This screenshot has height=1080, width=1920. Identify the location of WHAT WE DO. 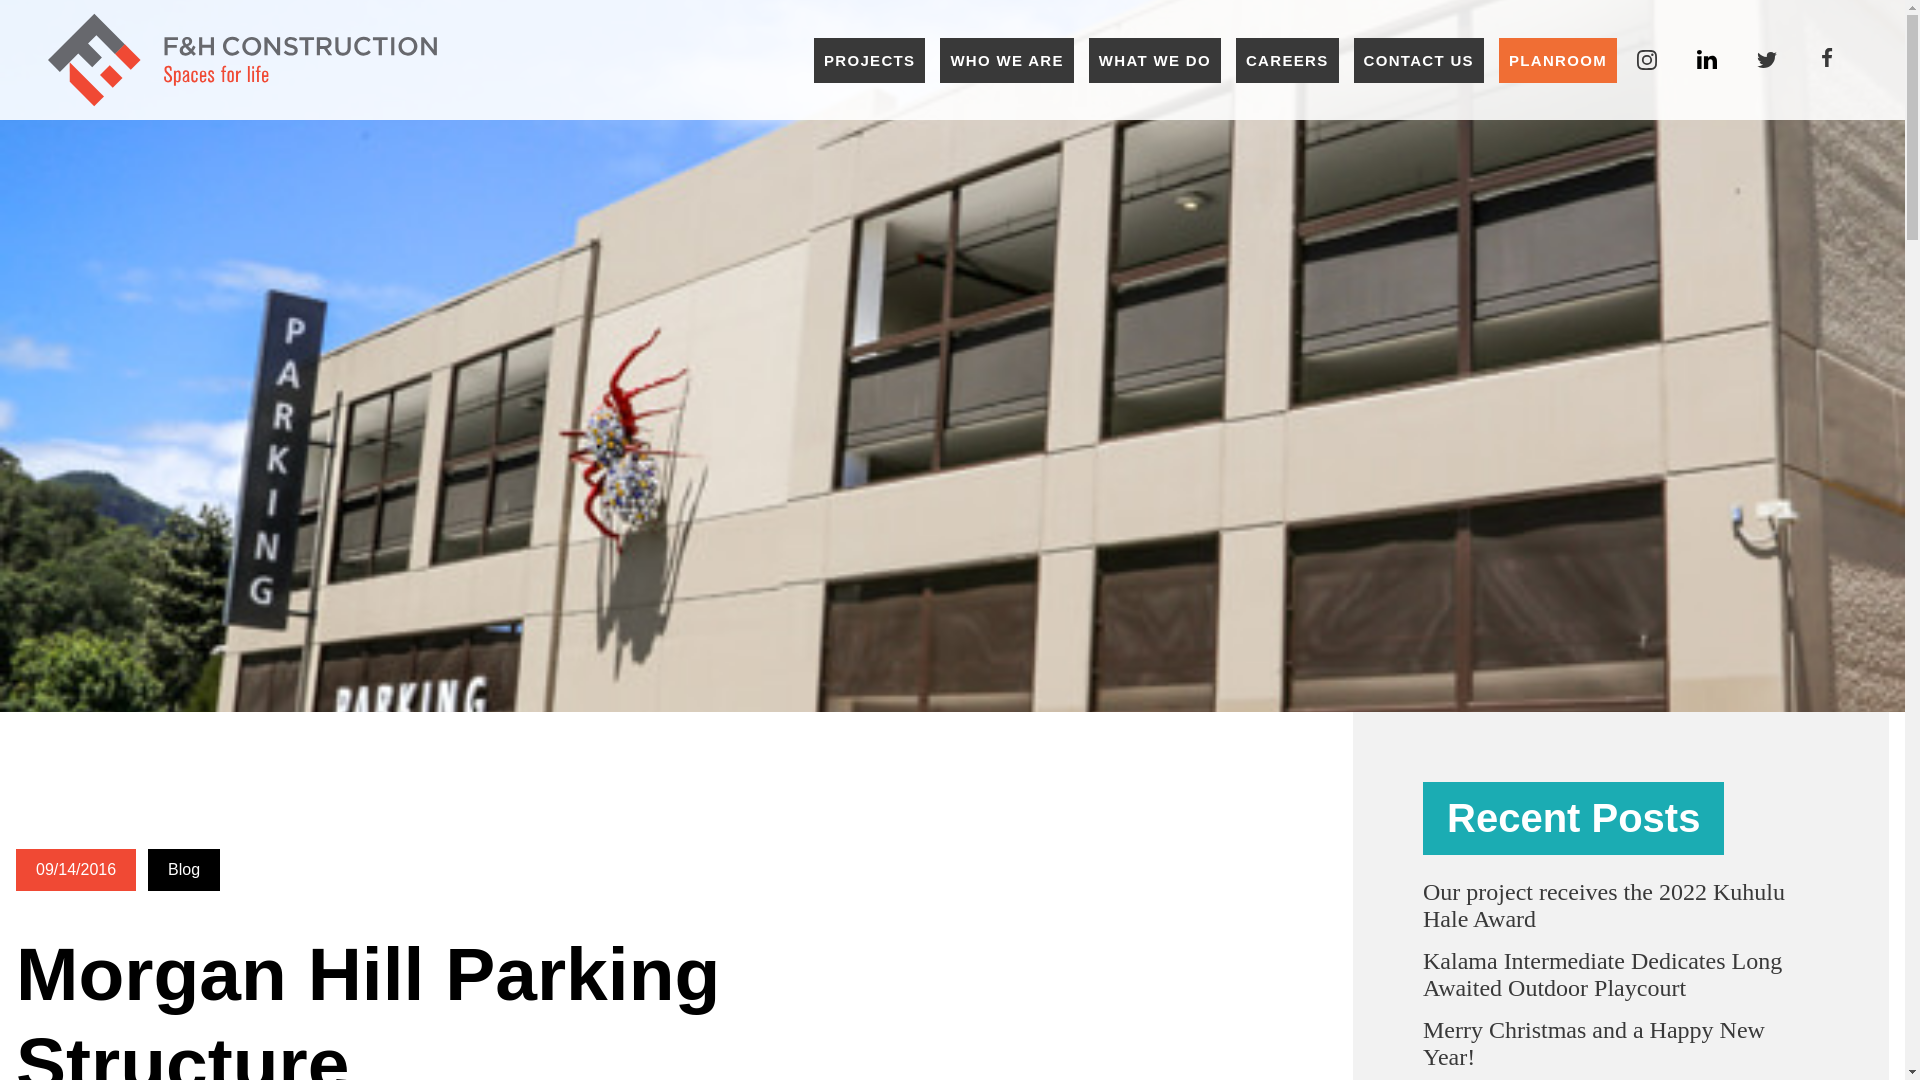
(1154, 60).